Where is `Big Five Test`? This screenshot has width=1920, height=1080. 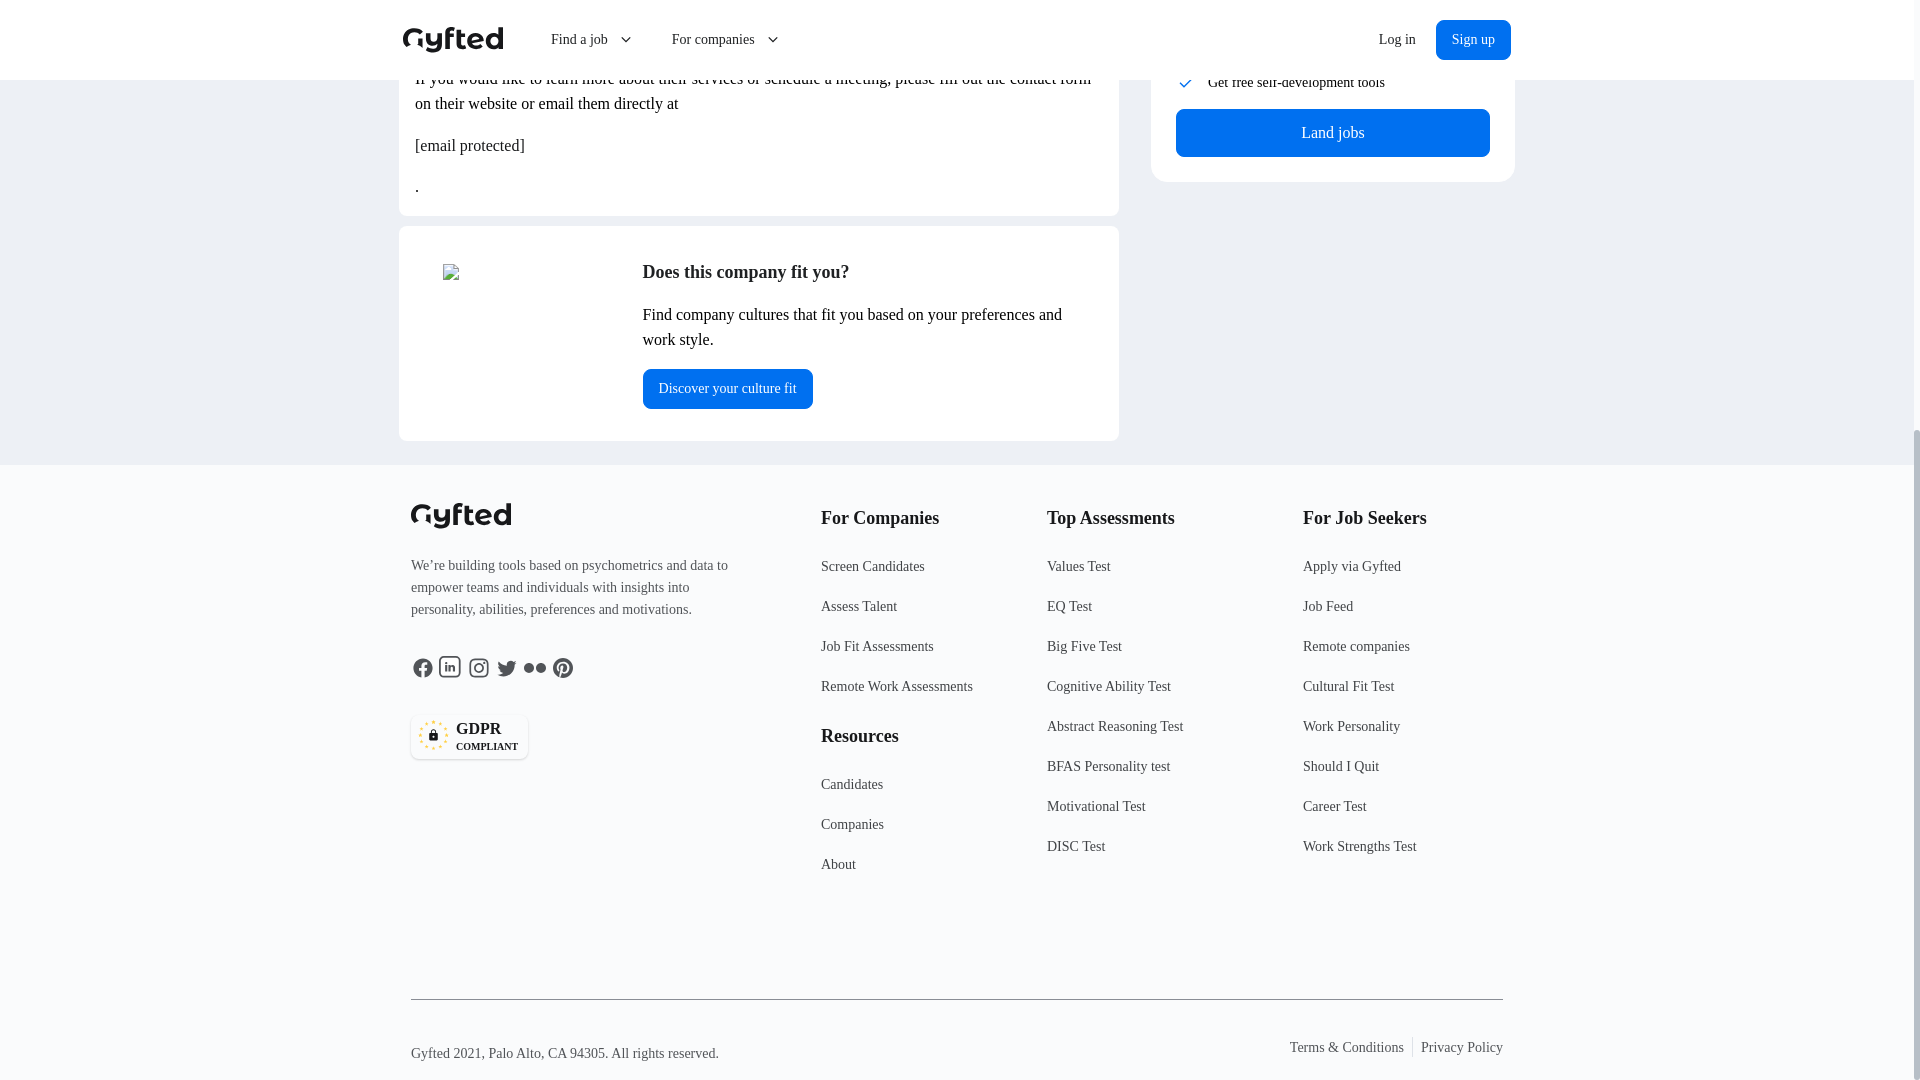 Big Five Test is located at coordinates (921, 833).